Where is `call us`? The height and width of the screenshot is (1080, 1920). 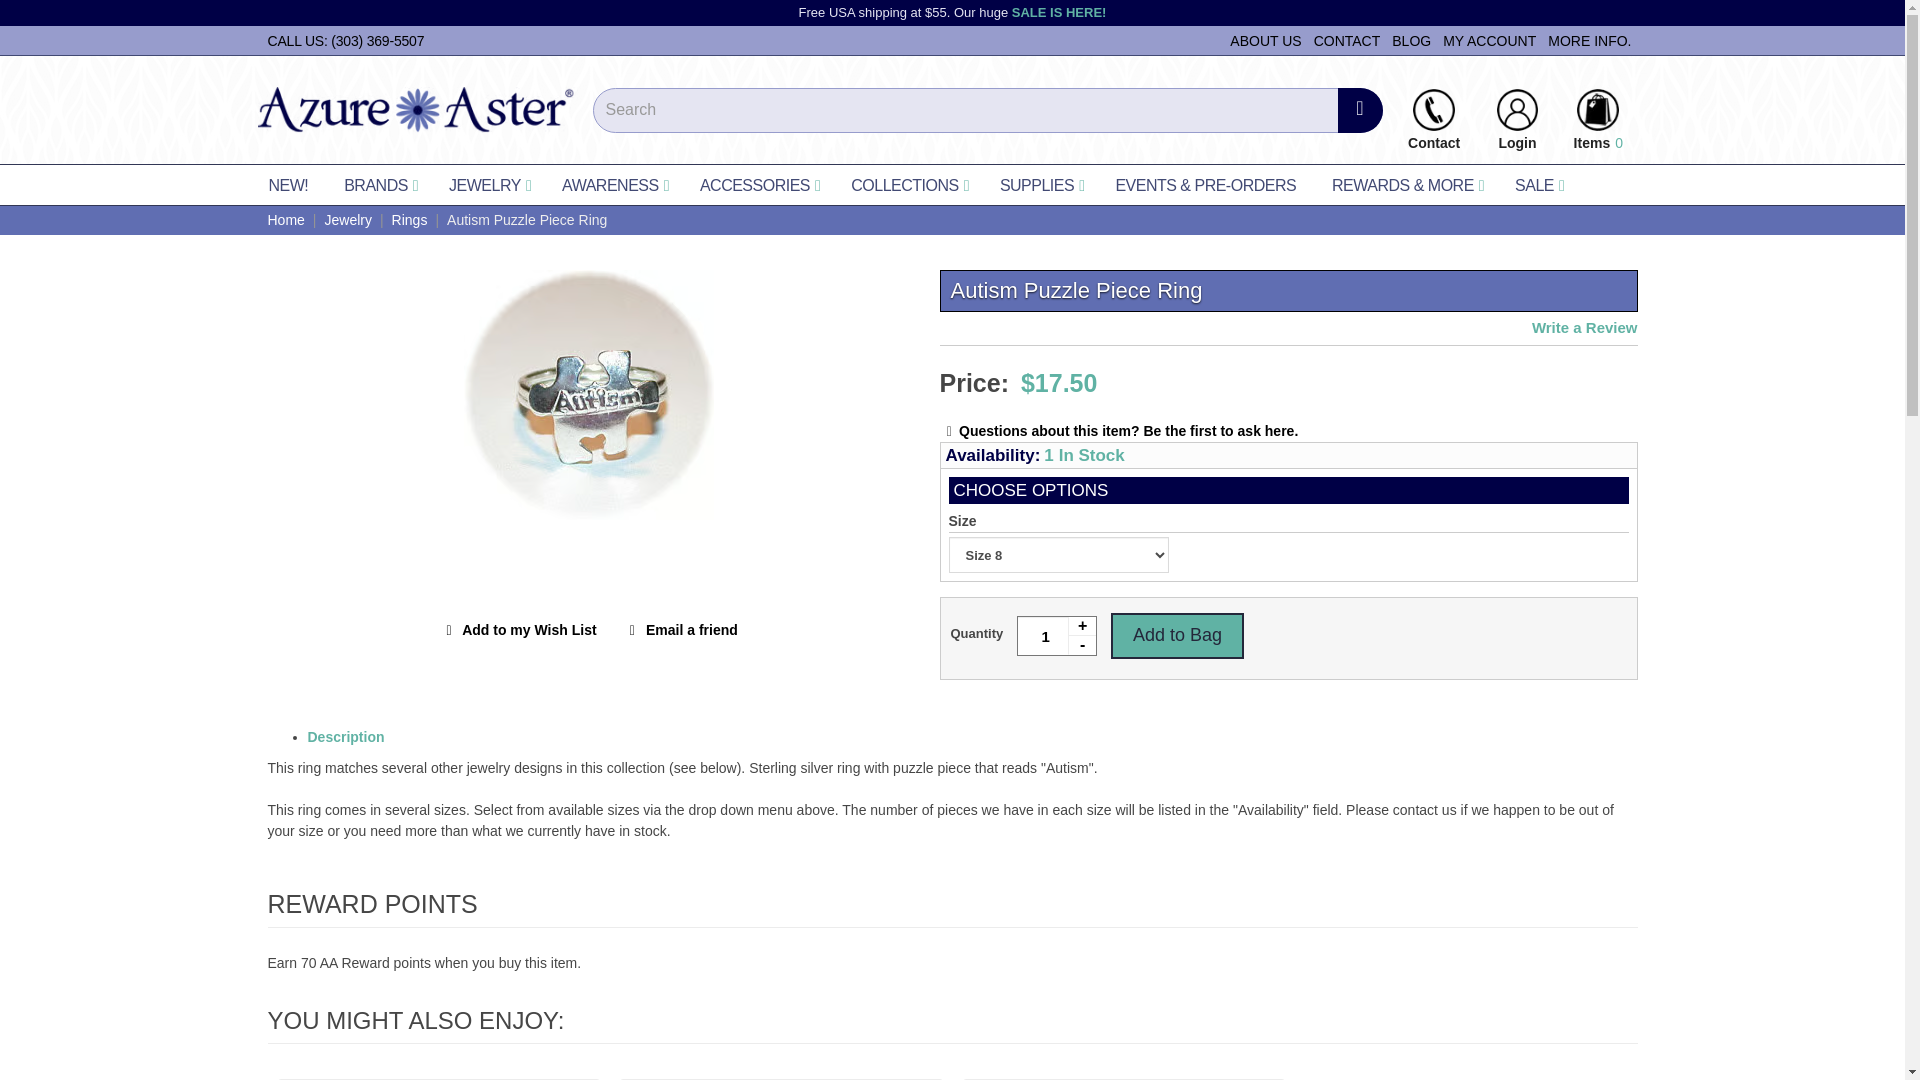 call us is located at coordinates (347, 40).